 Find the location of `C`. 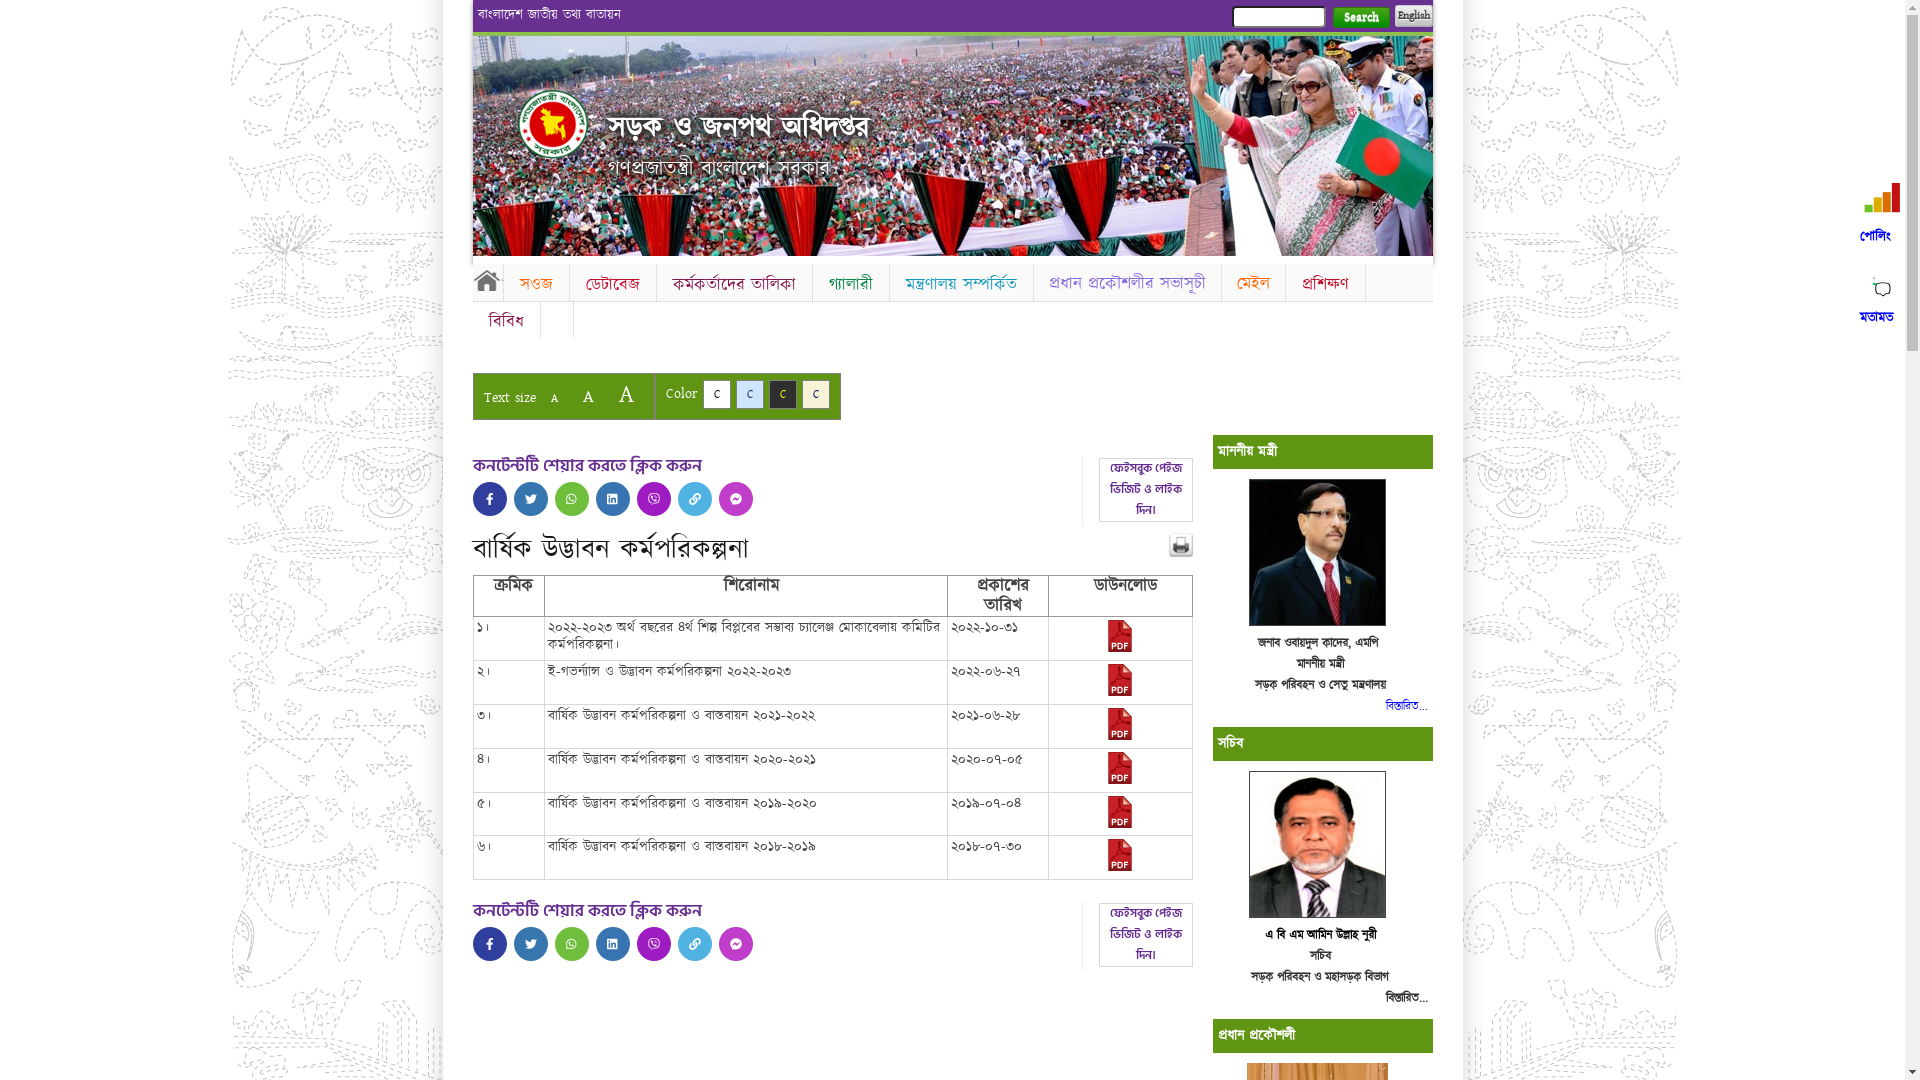

C is located at coordinates (816, 394).